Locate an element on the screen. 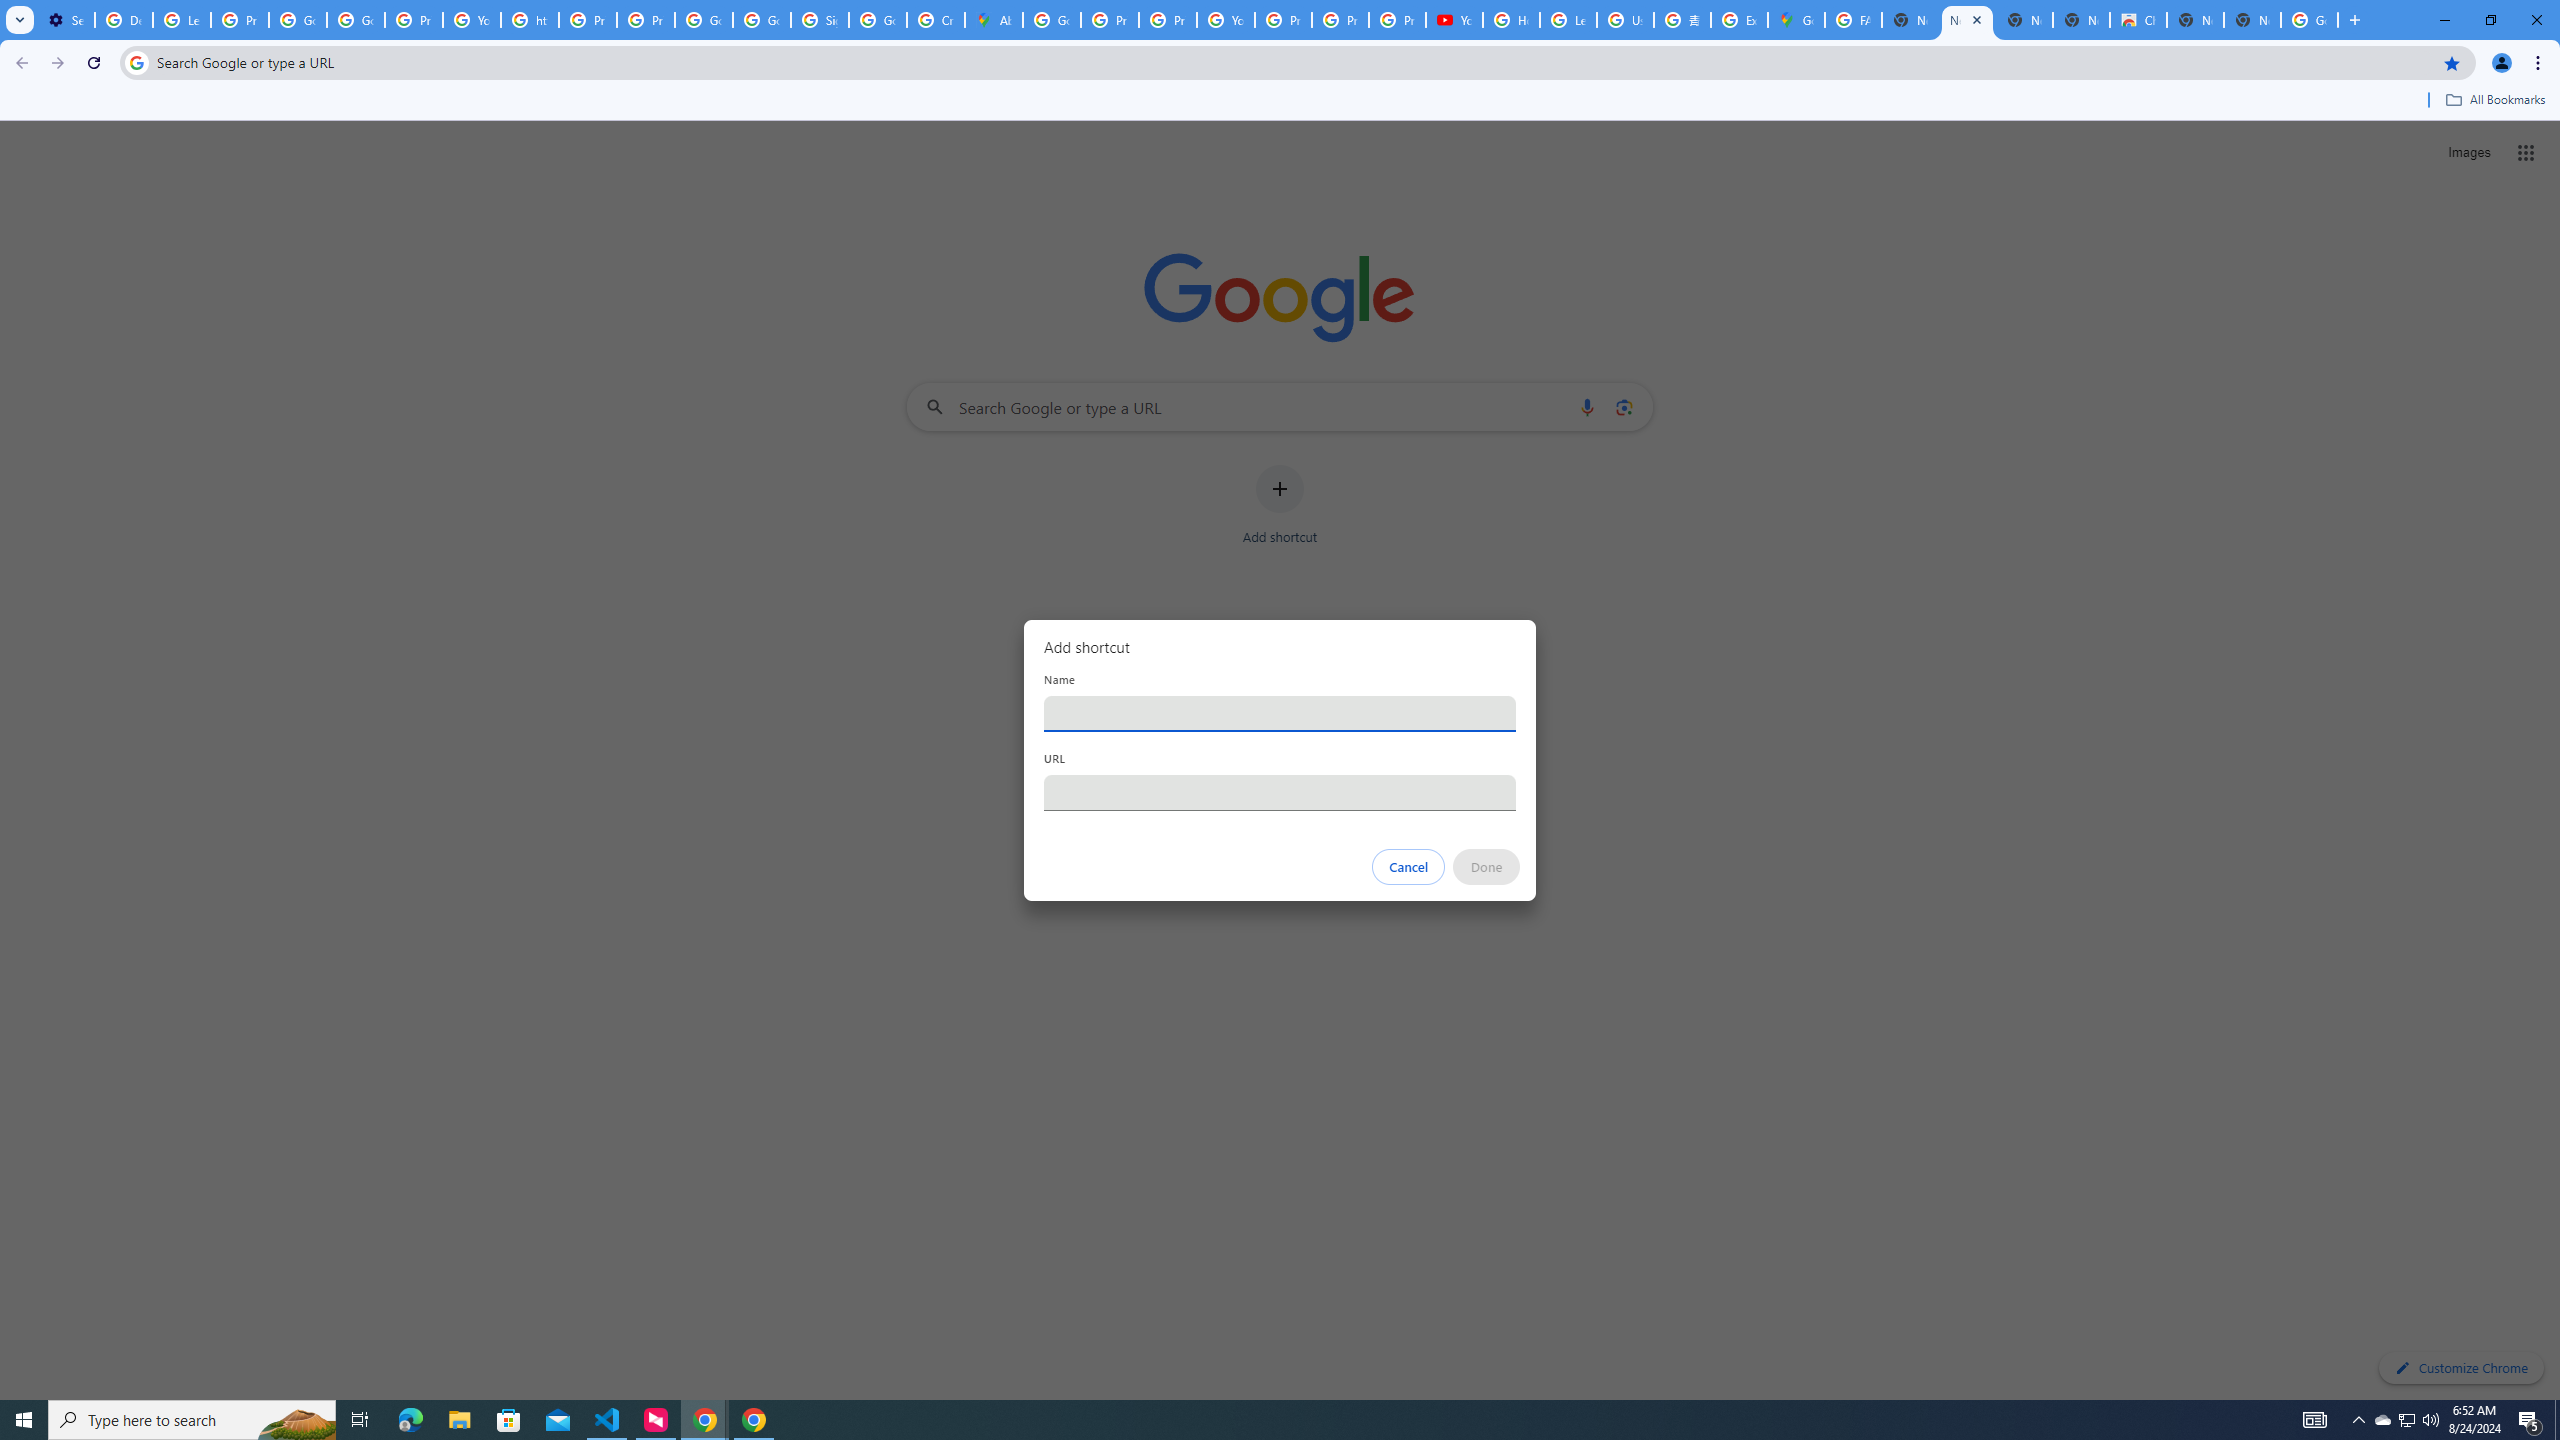 Image resolution: width=2560 pixels, height=1440 pixels. New Tab is located at coordinates (2252, 20).